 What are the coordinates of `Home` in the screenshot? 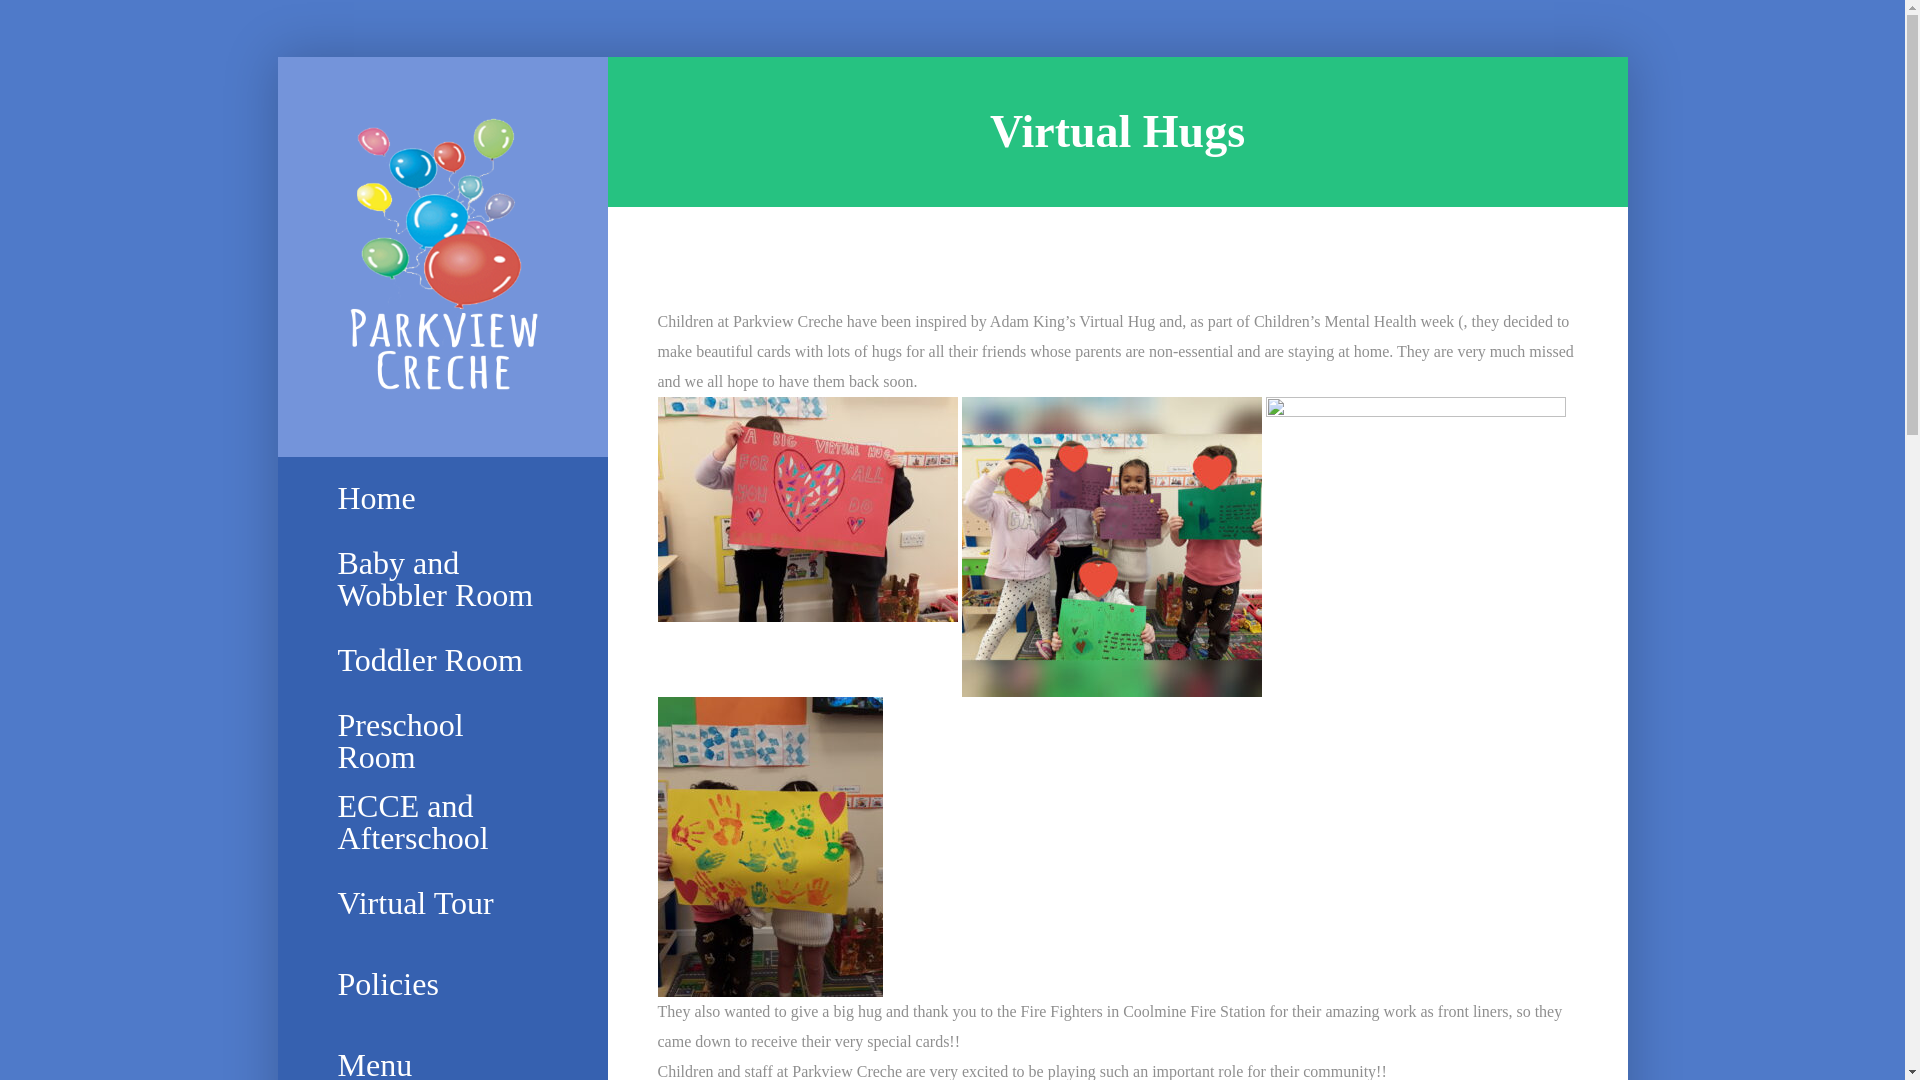 It's located at (442, 497).